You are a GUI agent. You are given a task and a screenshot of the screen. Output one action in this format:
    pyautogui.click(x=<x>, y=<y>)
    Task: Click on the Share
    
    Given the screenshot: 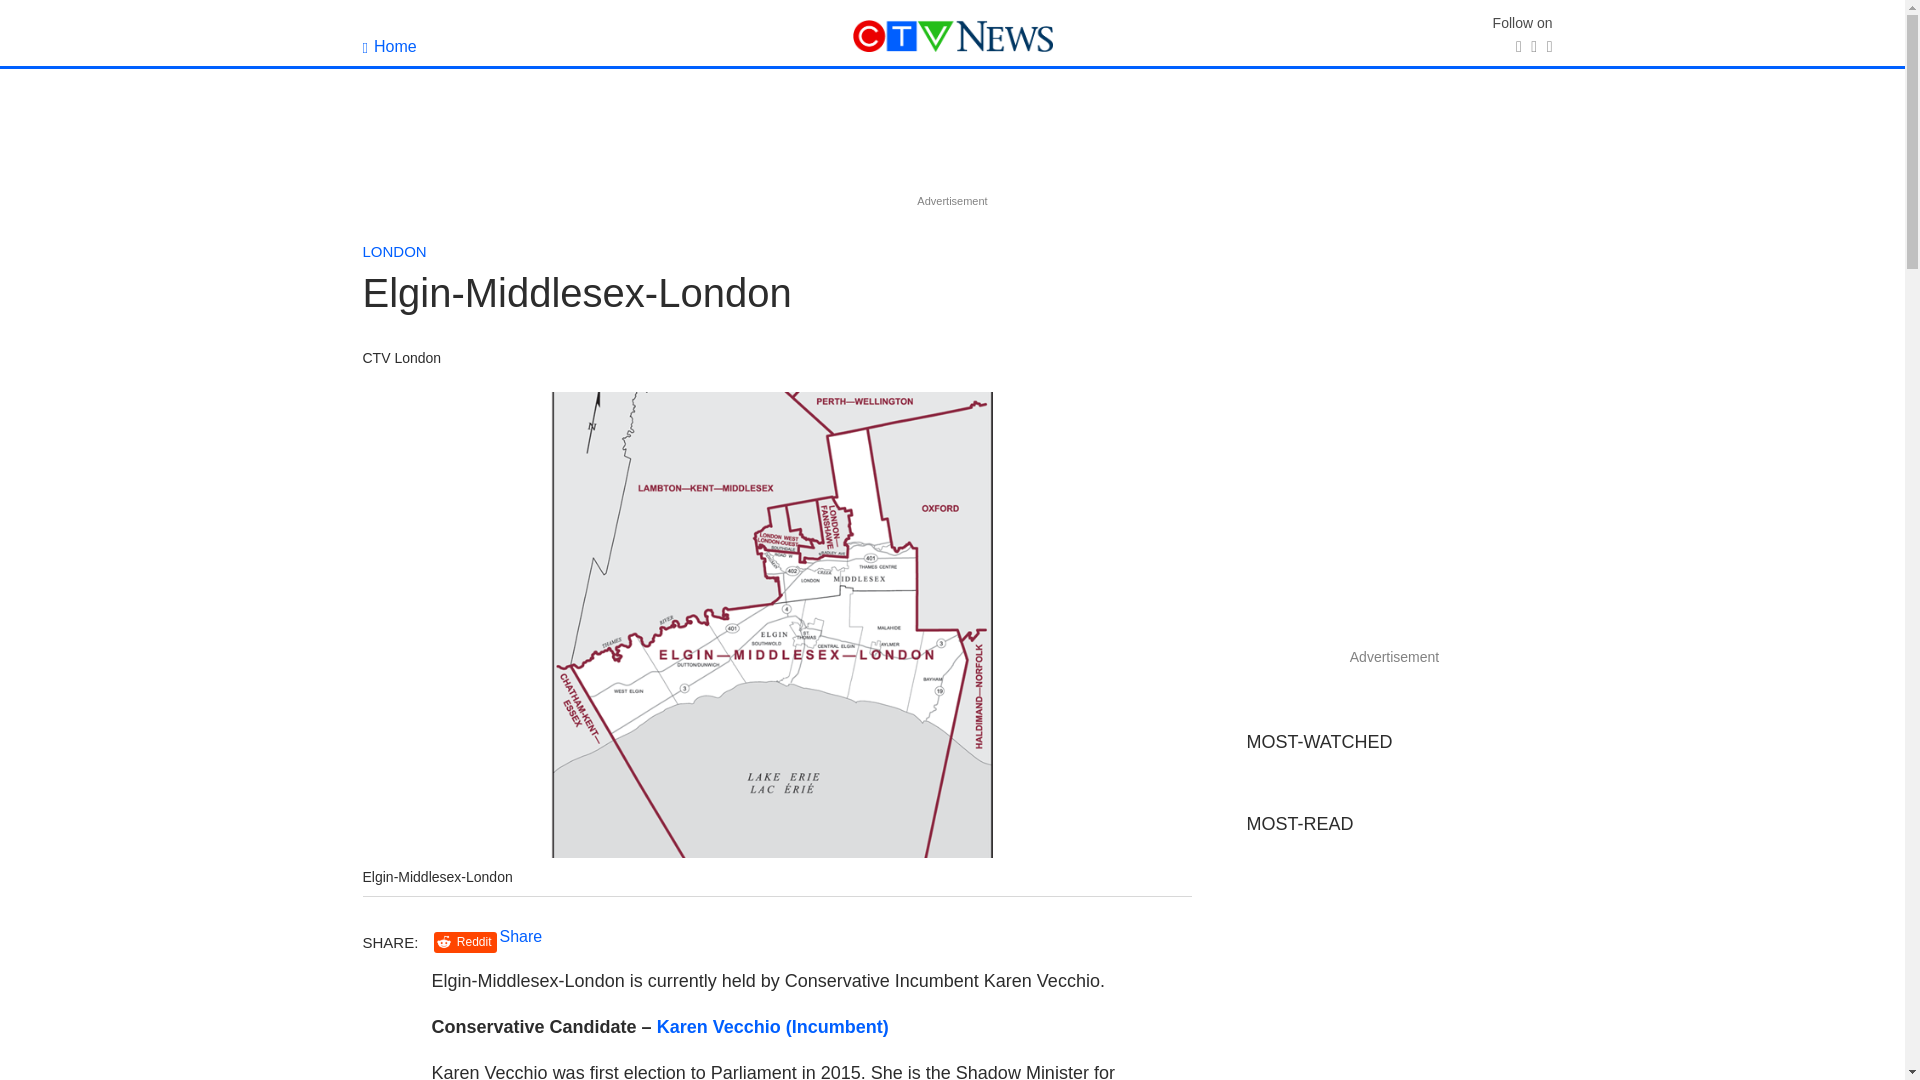 What is the action you would take?
    pyautogui.click(x=521, y=936)
    